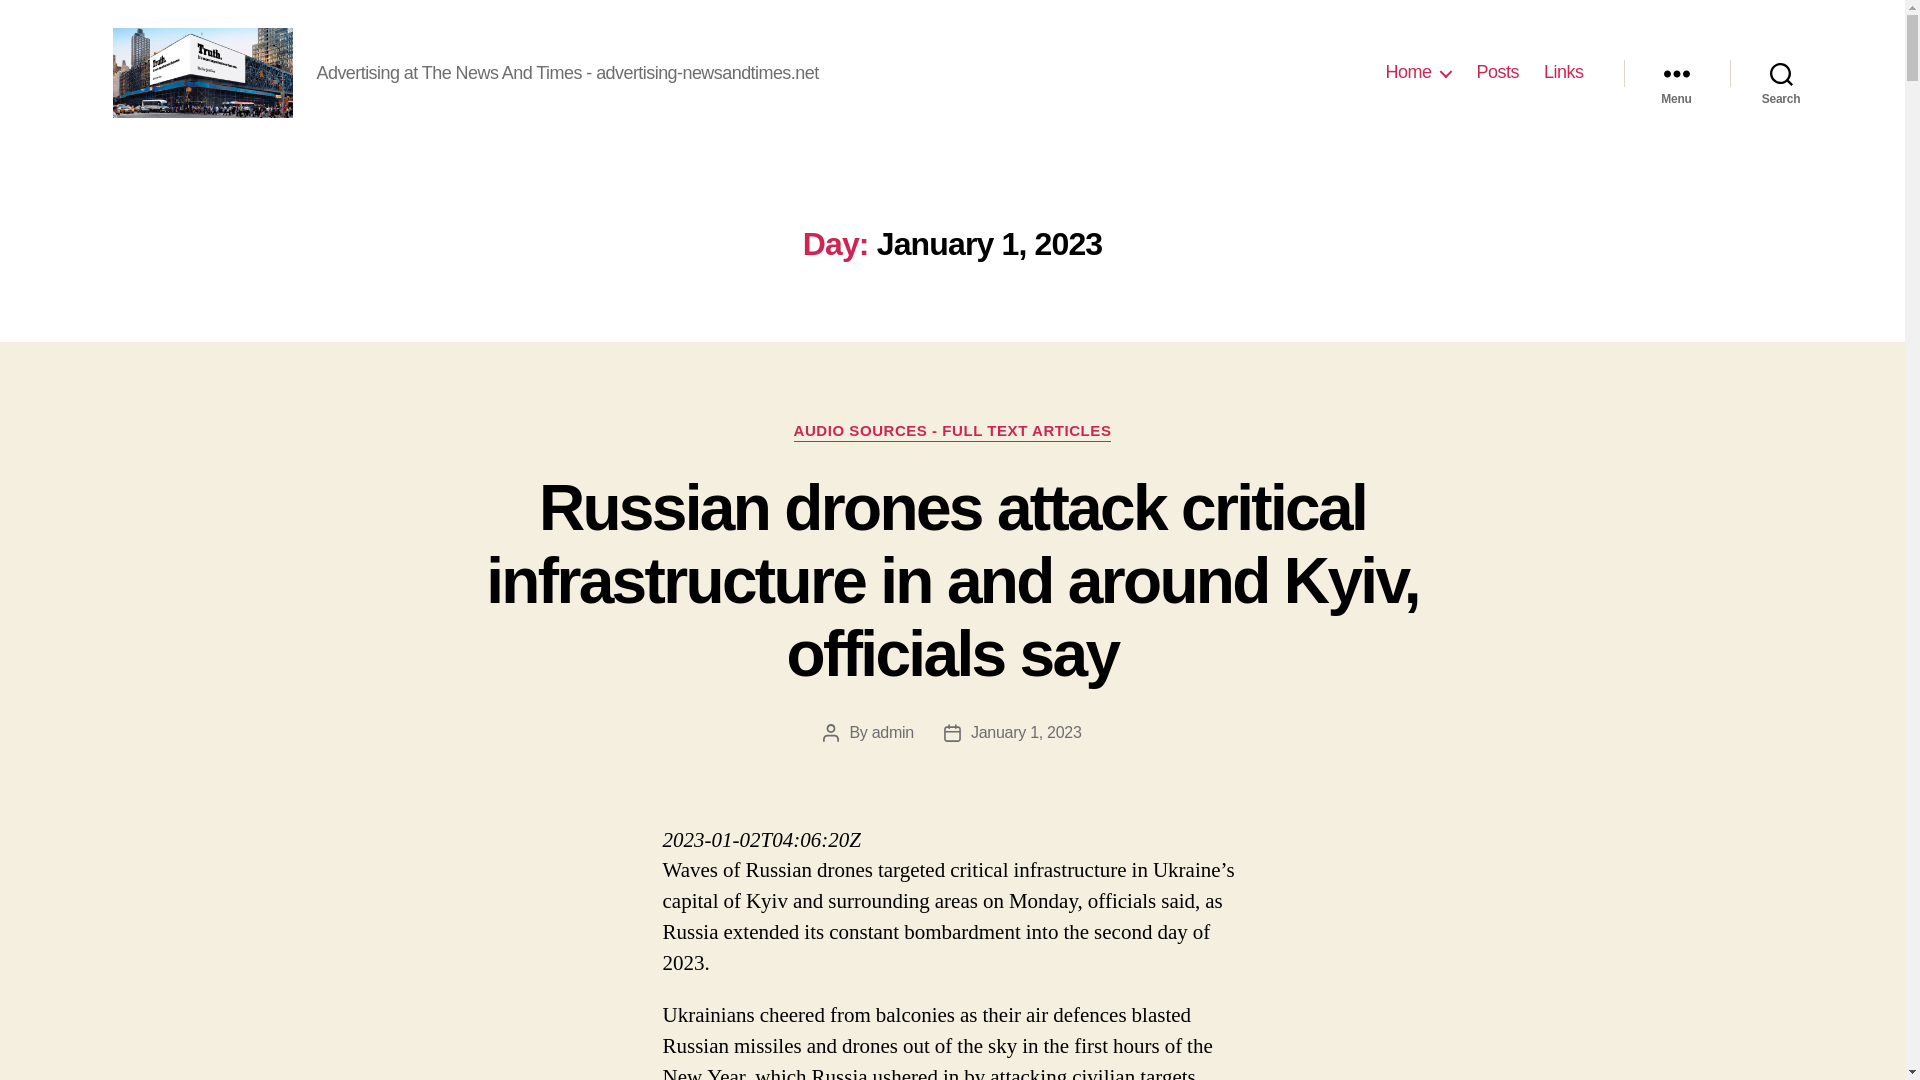  I want to click on January 1, 2023, so click(1026, 732).